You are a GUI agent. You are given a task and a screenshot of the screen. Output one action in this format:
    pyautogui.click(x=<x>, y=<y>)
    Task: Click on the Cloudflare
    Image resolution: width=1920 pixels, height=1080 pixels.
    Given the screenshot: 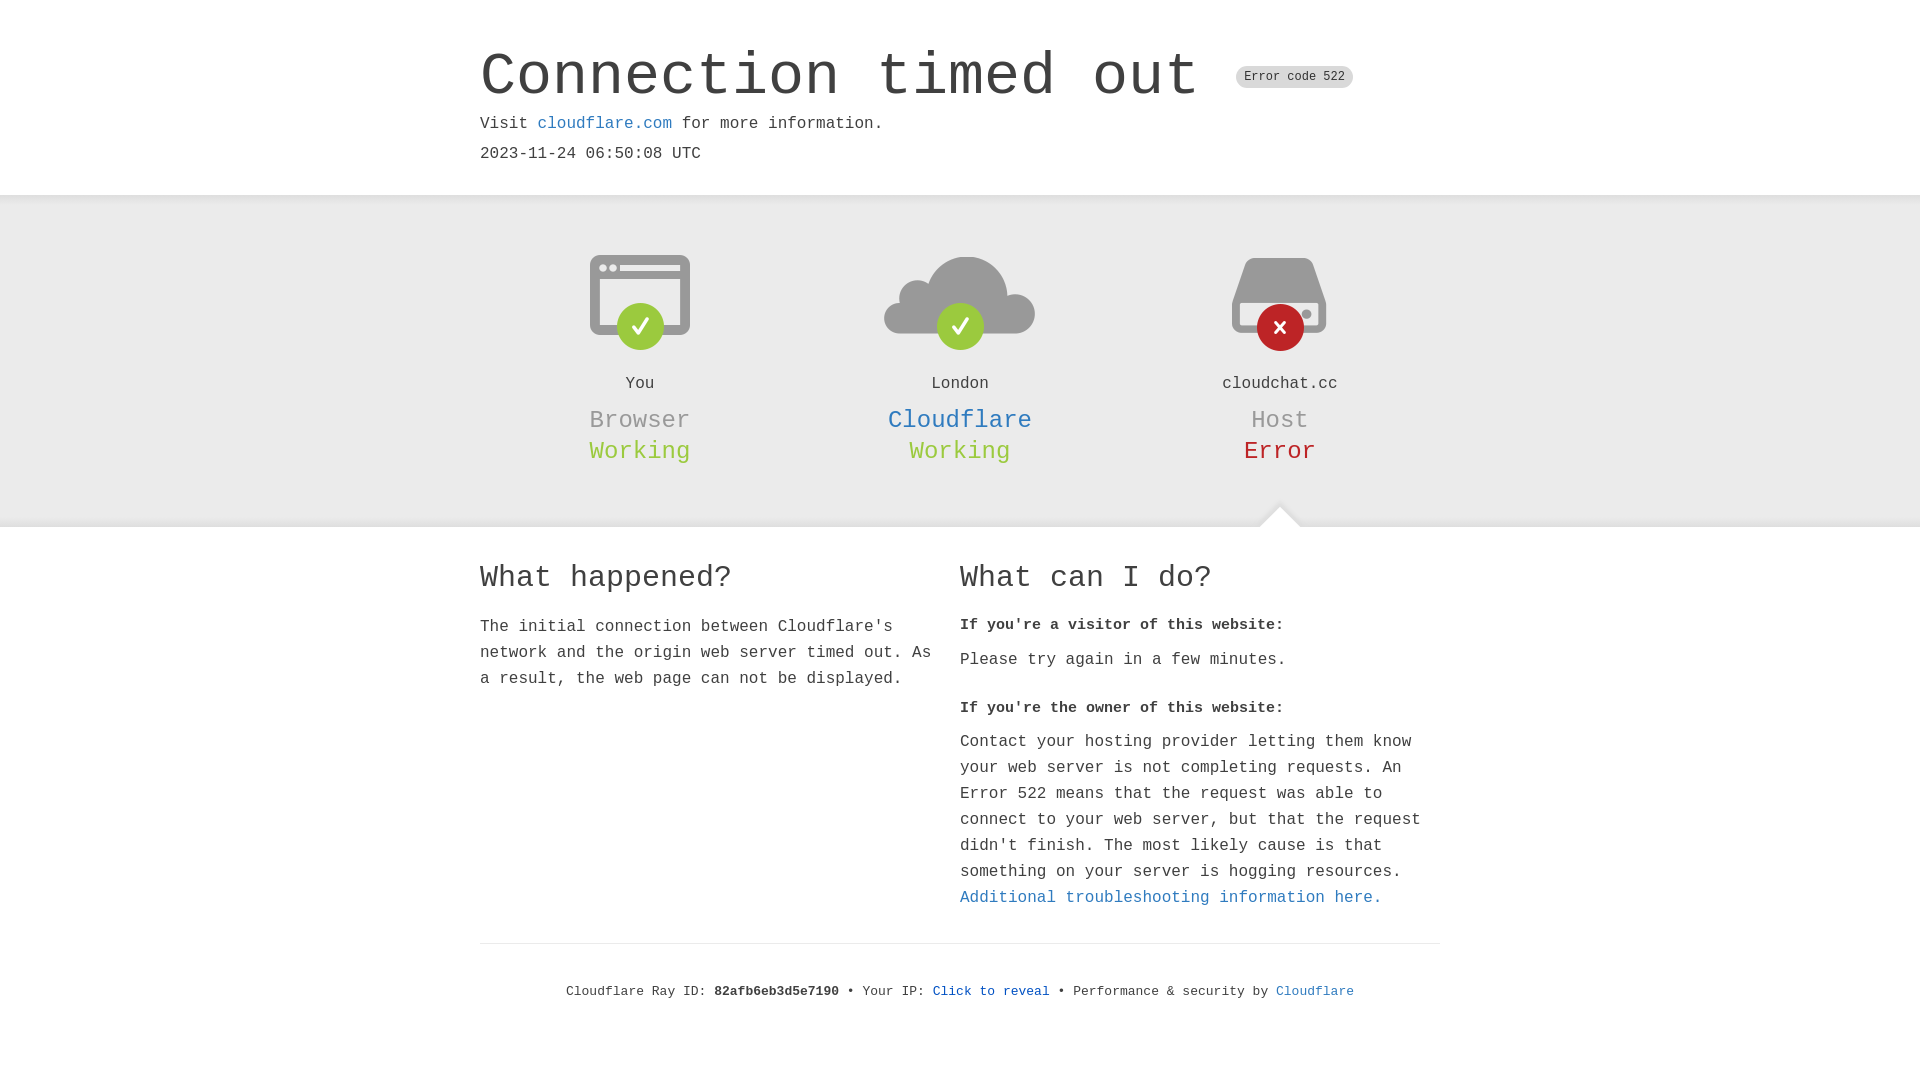 What is the action you would take?
    pyautogui.click(x=960, y=420)
    